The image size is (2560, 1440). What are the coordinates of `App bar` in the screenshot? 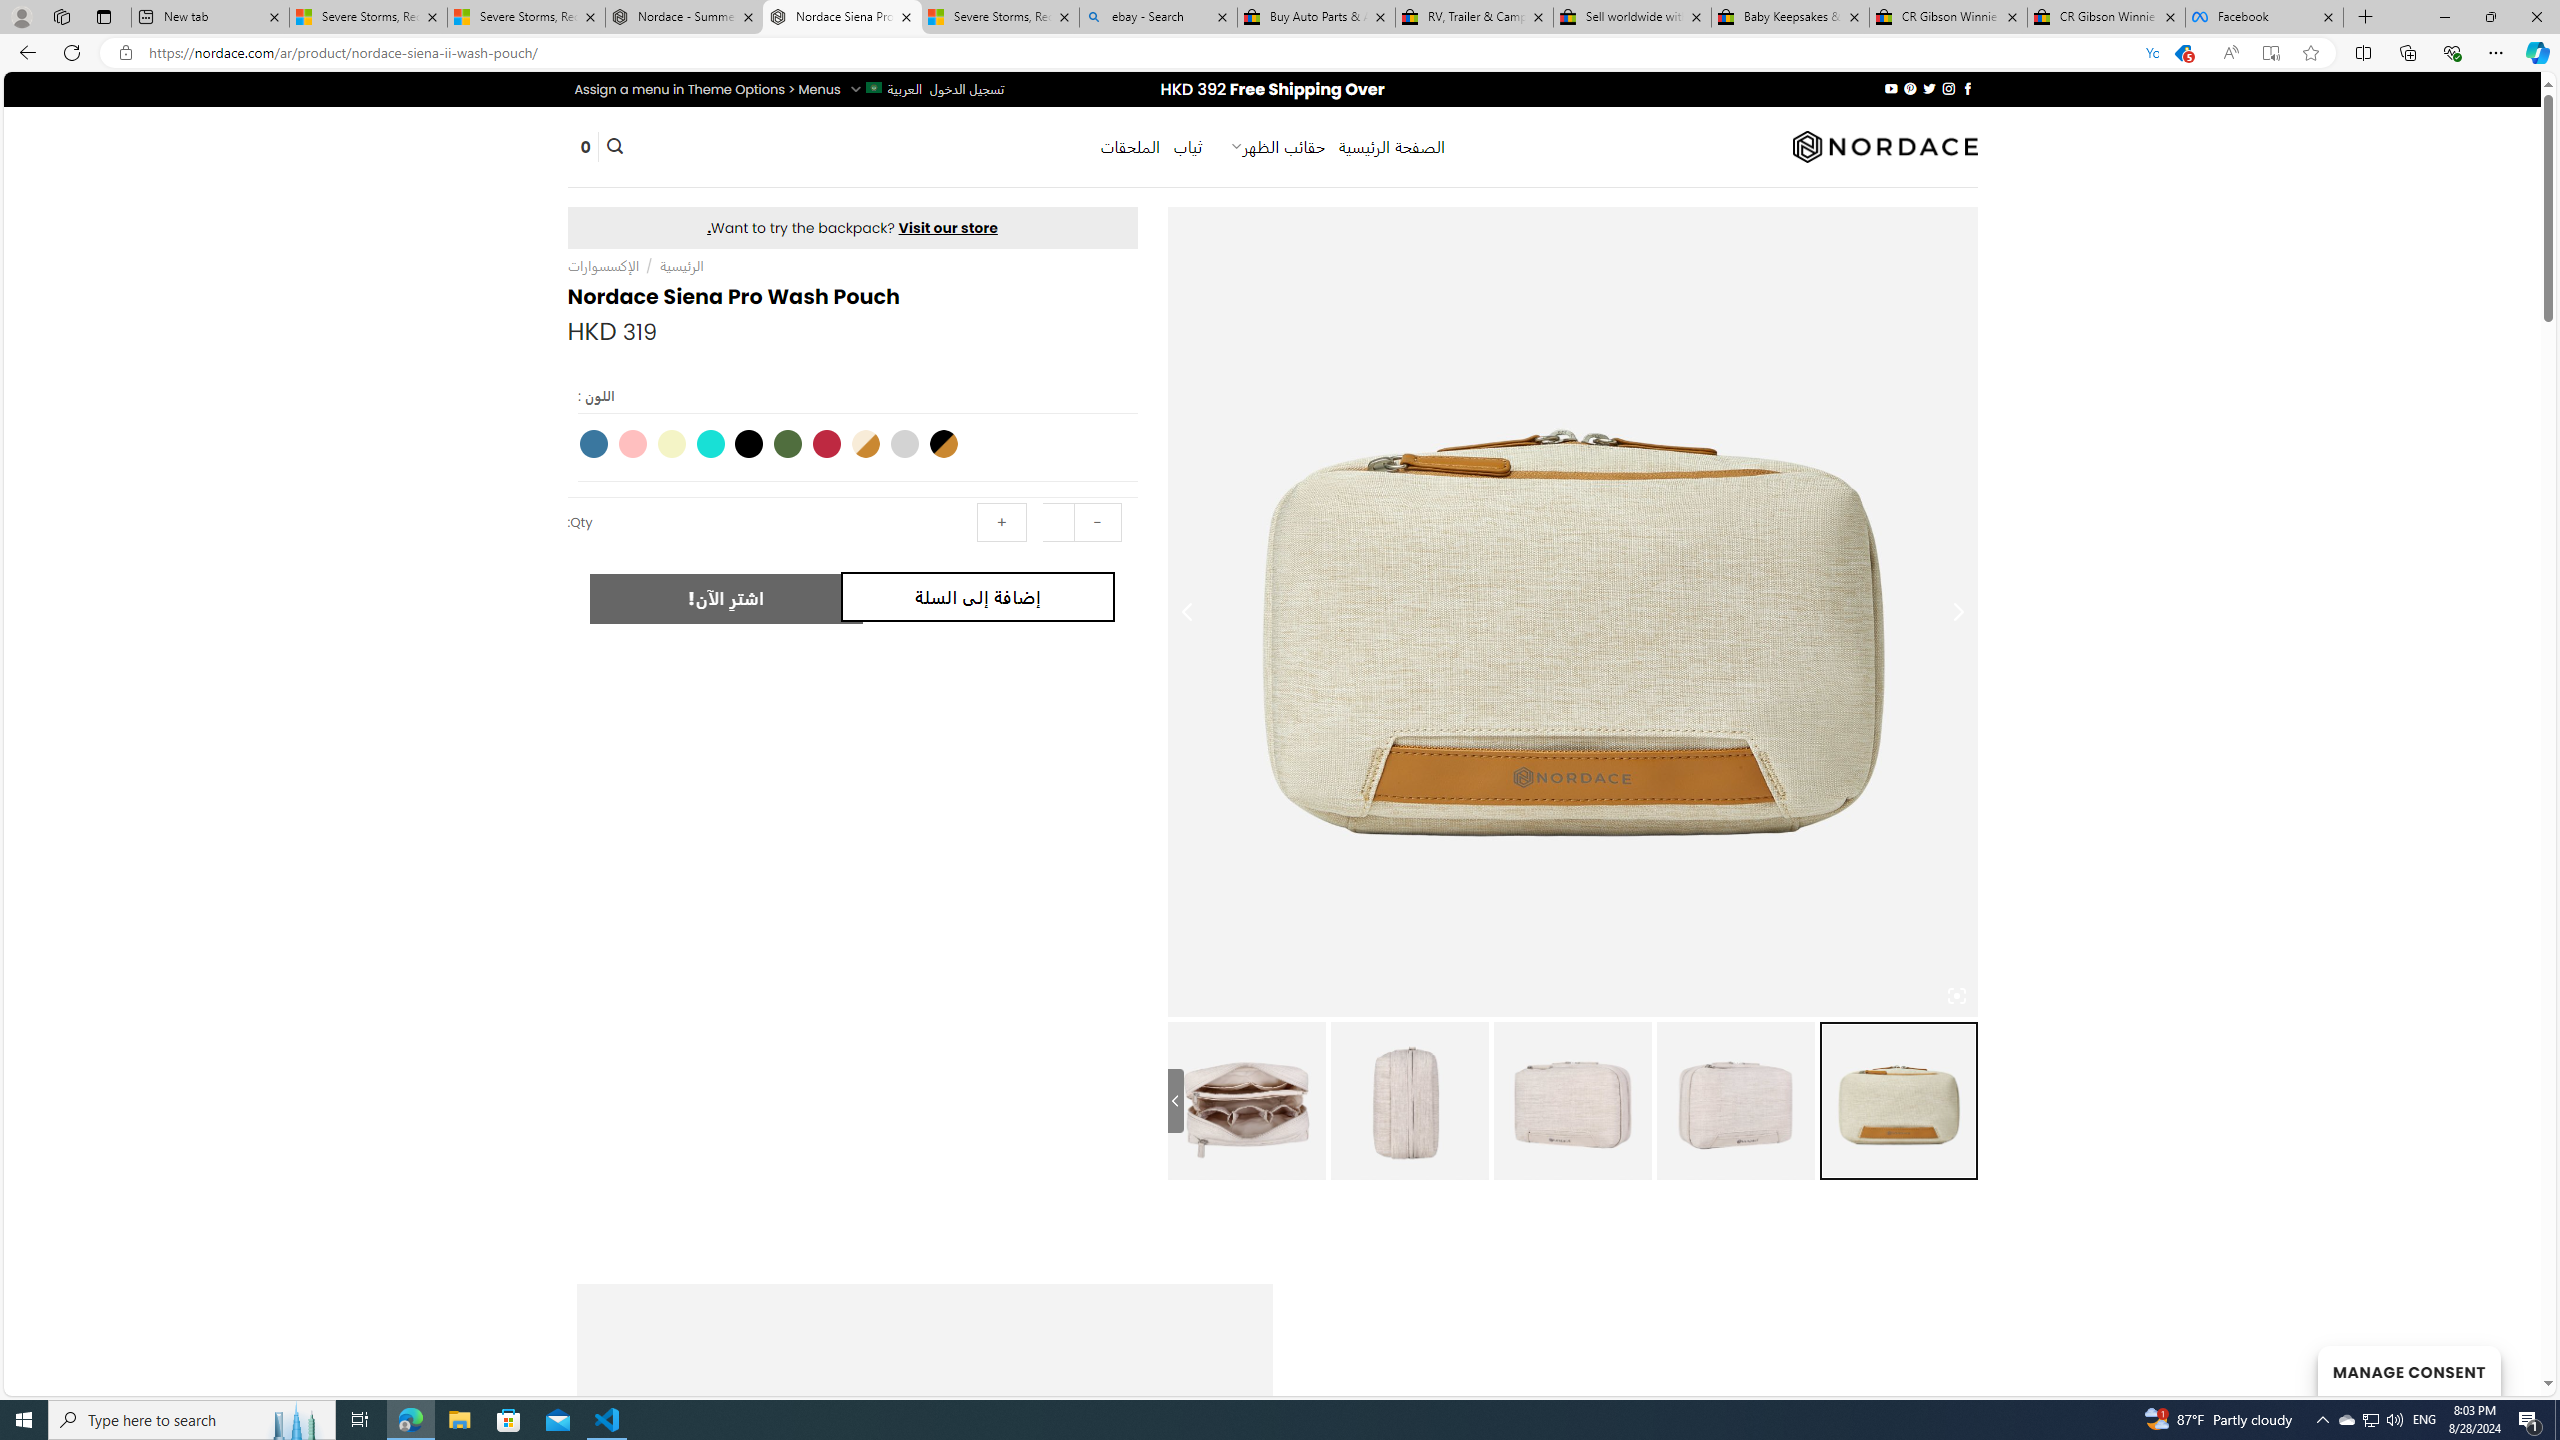 It's located at (1280, 53).